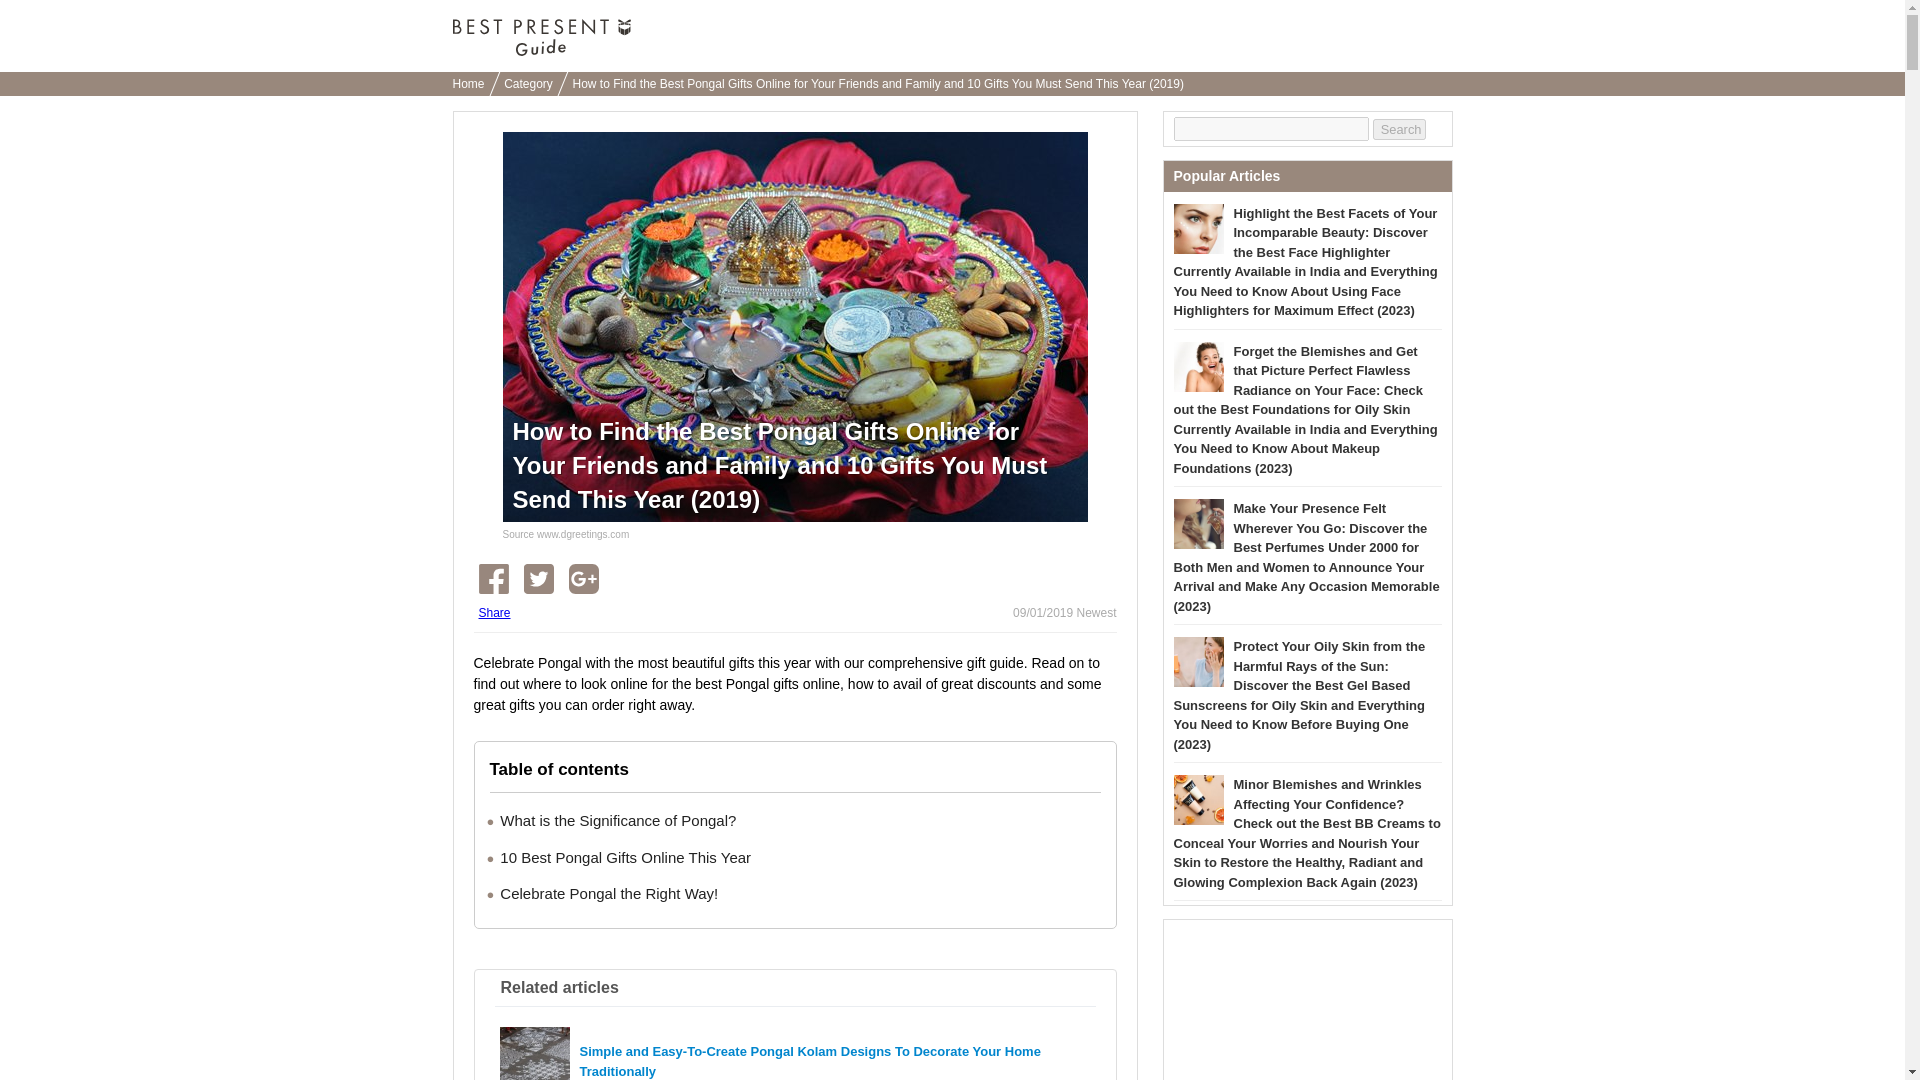 The image size is (1920, 1080). I want to click on www.dgreetings.com, so click(583, 534).